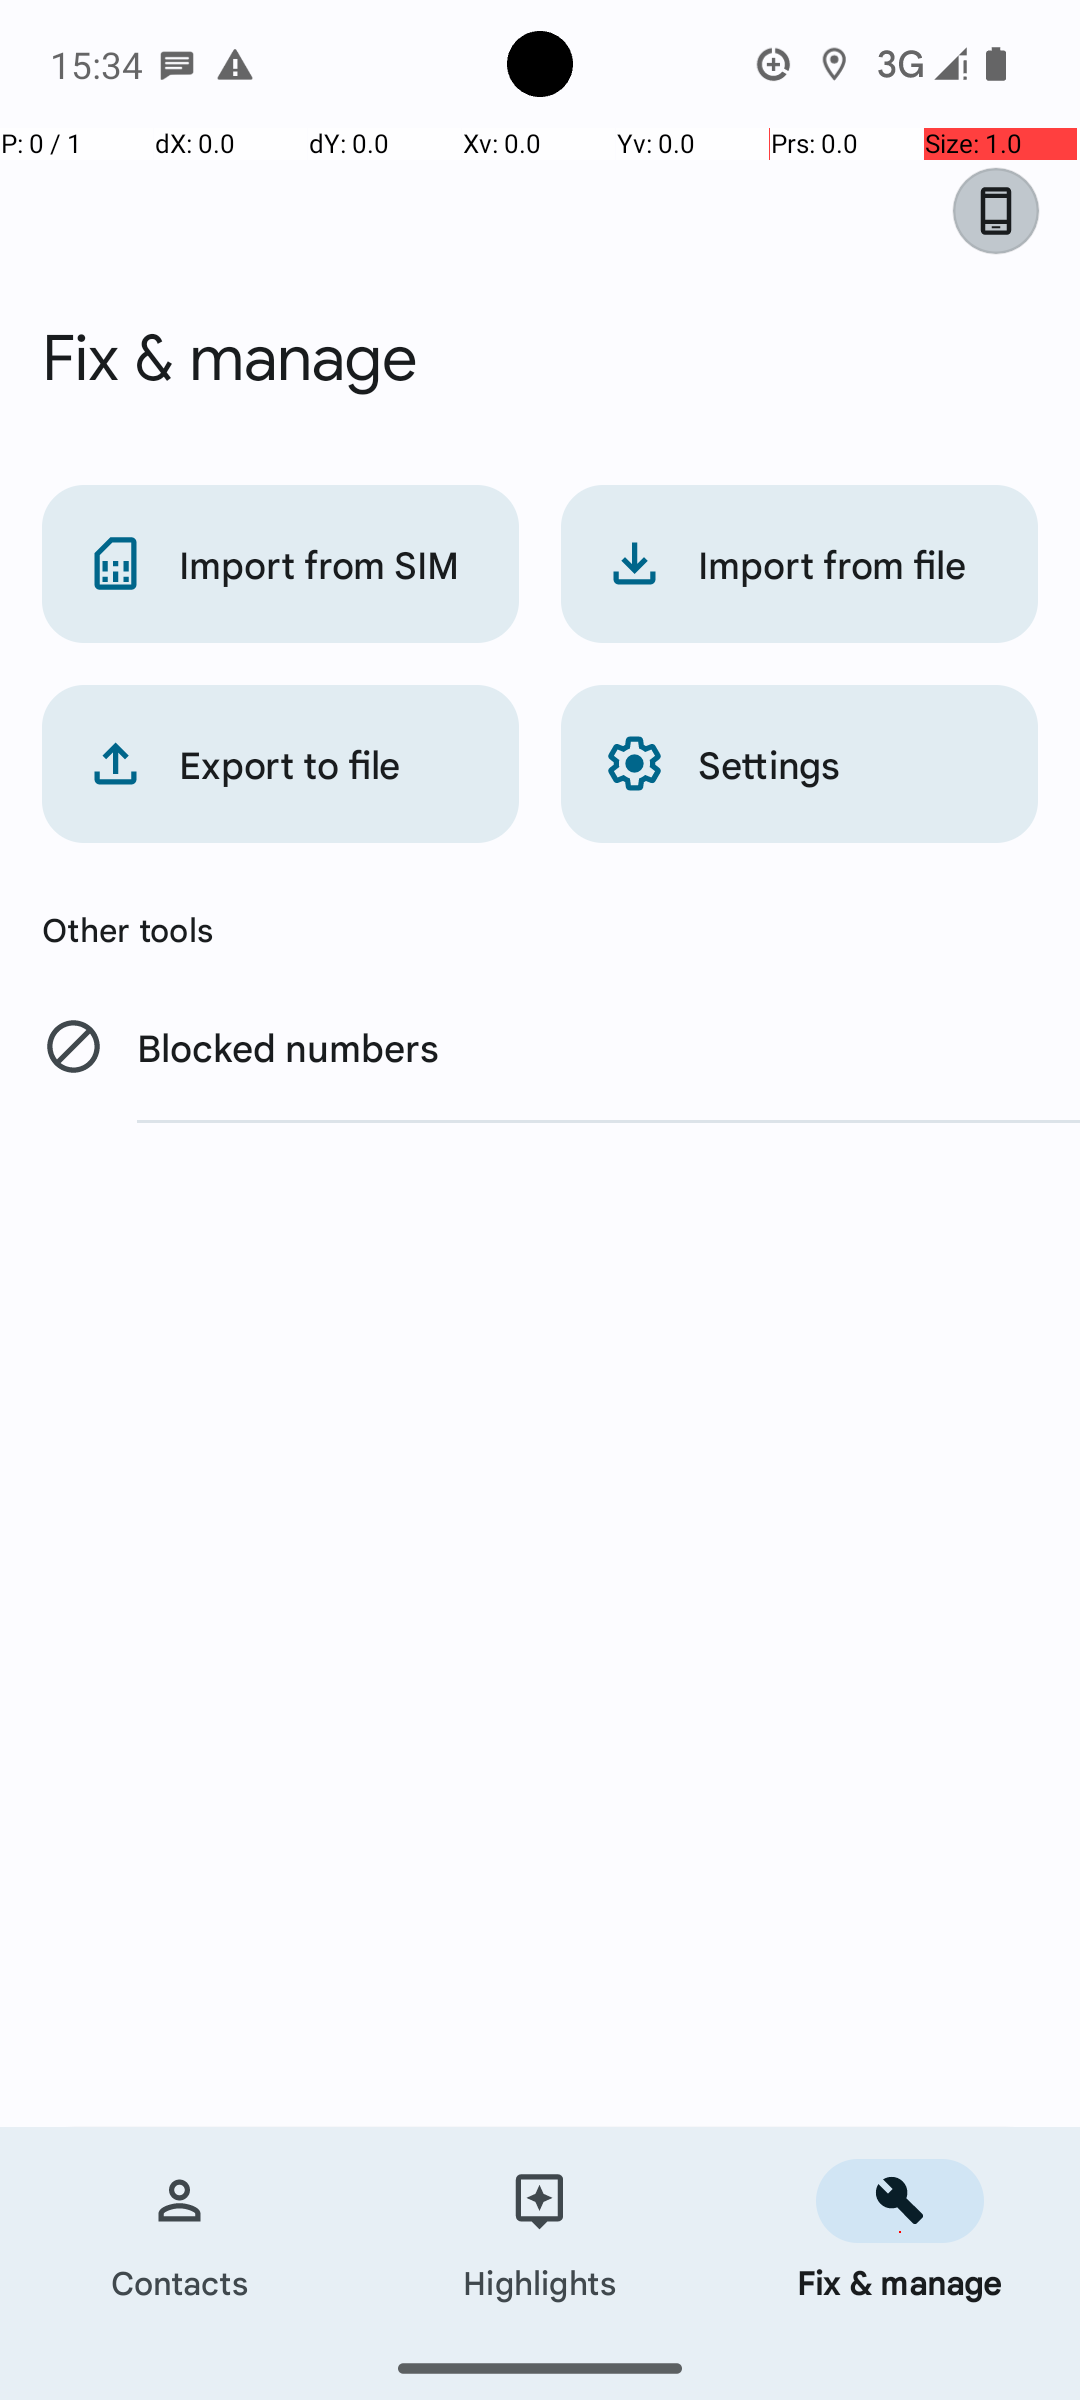  What do you see at coordinates (540, 929) in the screenshot?
I see `Other tools` at bounding box center [540, 929].